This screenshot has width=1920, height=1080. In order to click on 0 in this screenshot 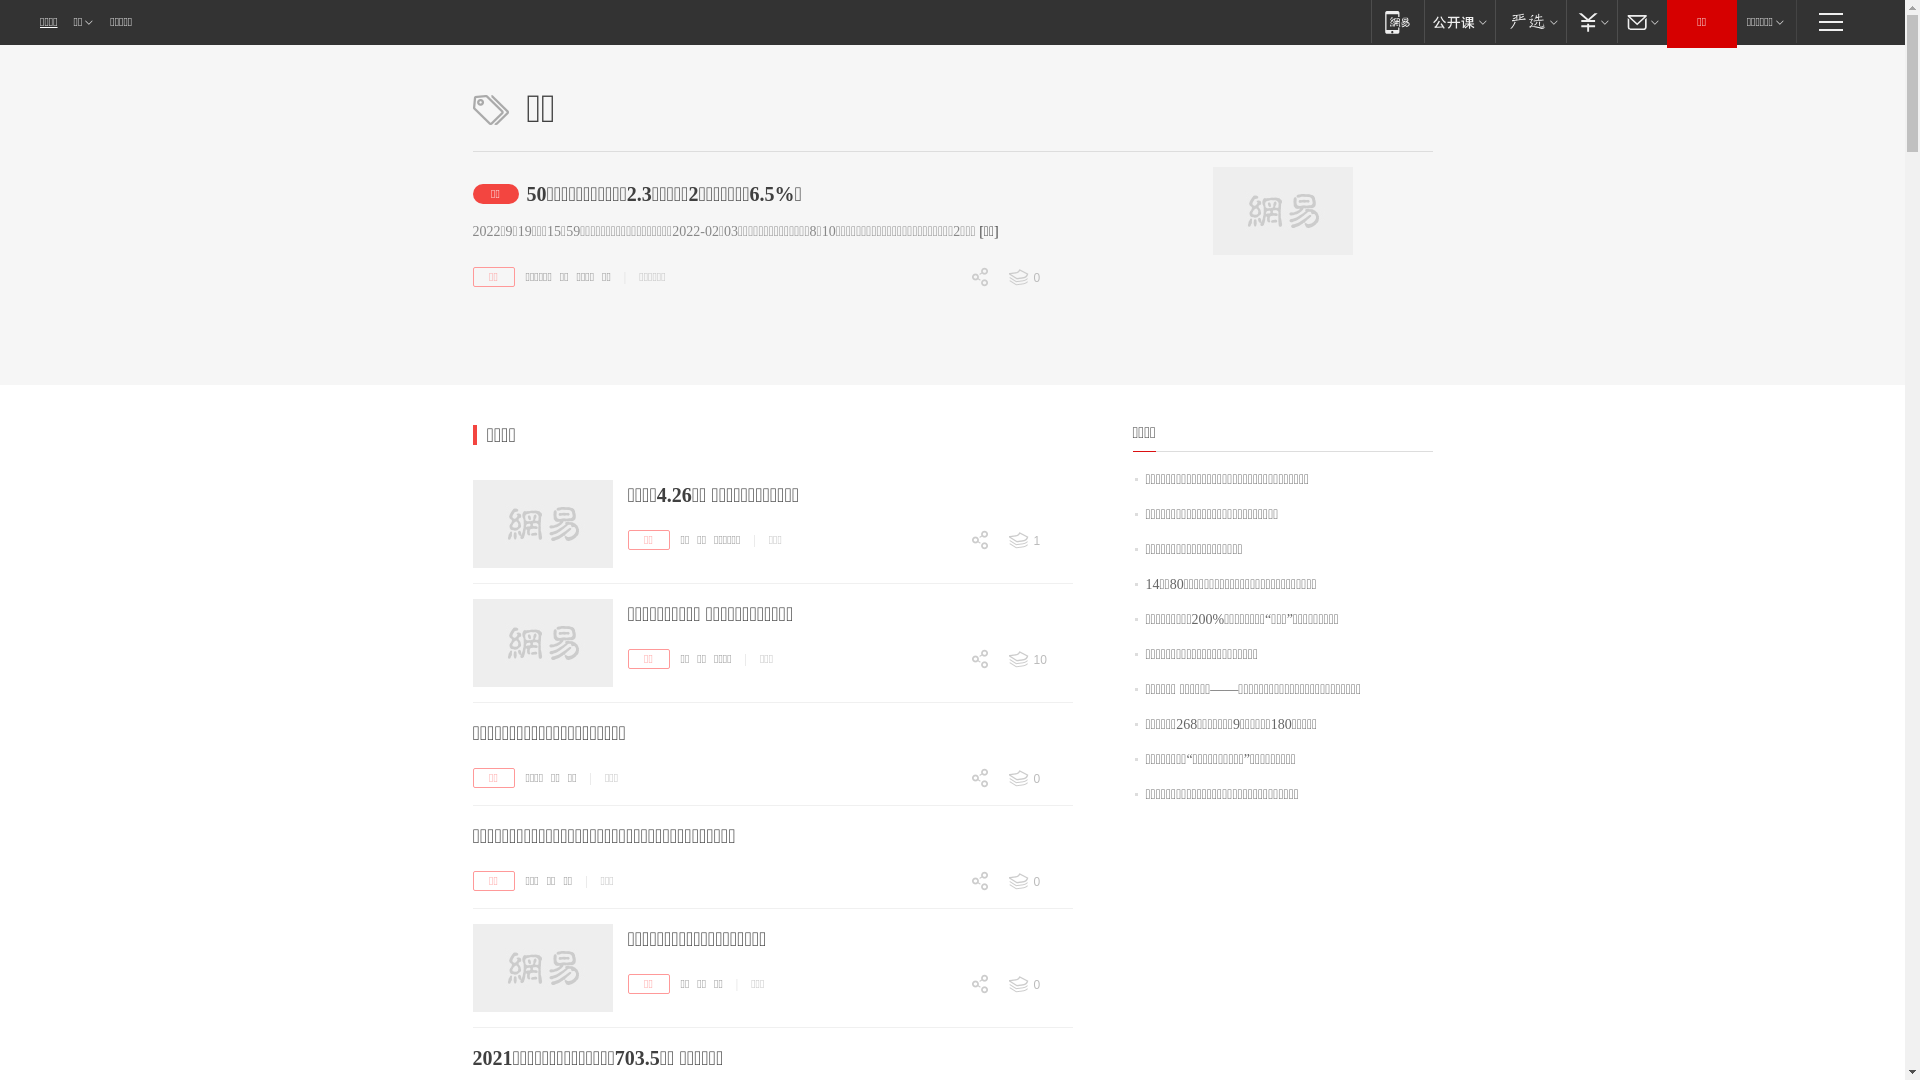, I will do `click(1039, 278)`.